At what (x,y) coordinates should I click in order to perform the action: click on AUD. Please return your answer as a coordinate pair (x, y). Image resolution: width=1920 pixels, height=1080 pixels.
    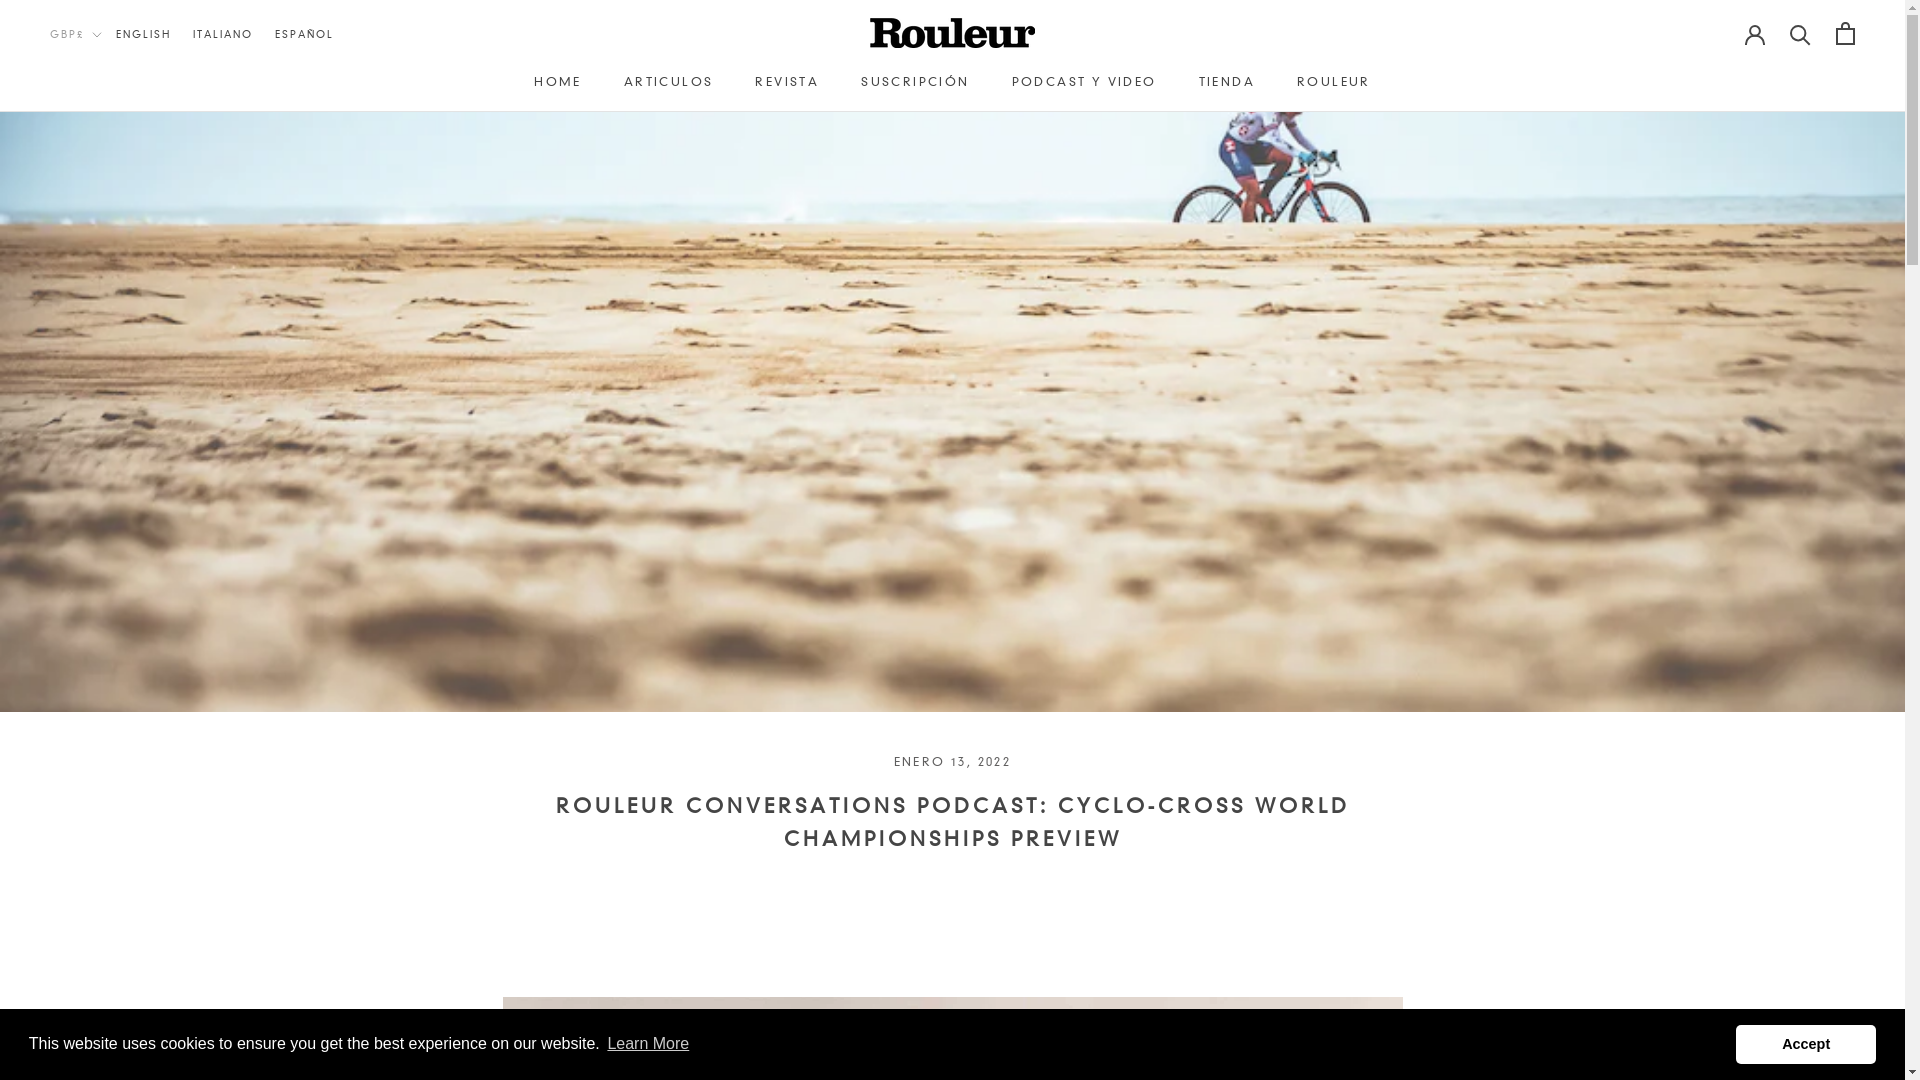
    Looking at the image, I should click on (114, 210).